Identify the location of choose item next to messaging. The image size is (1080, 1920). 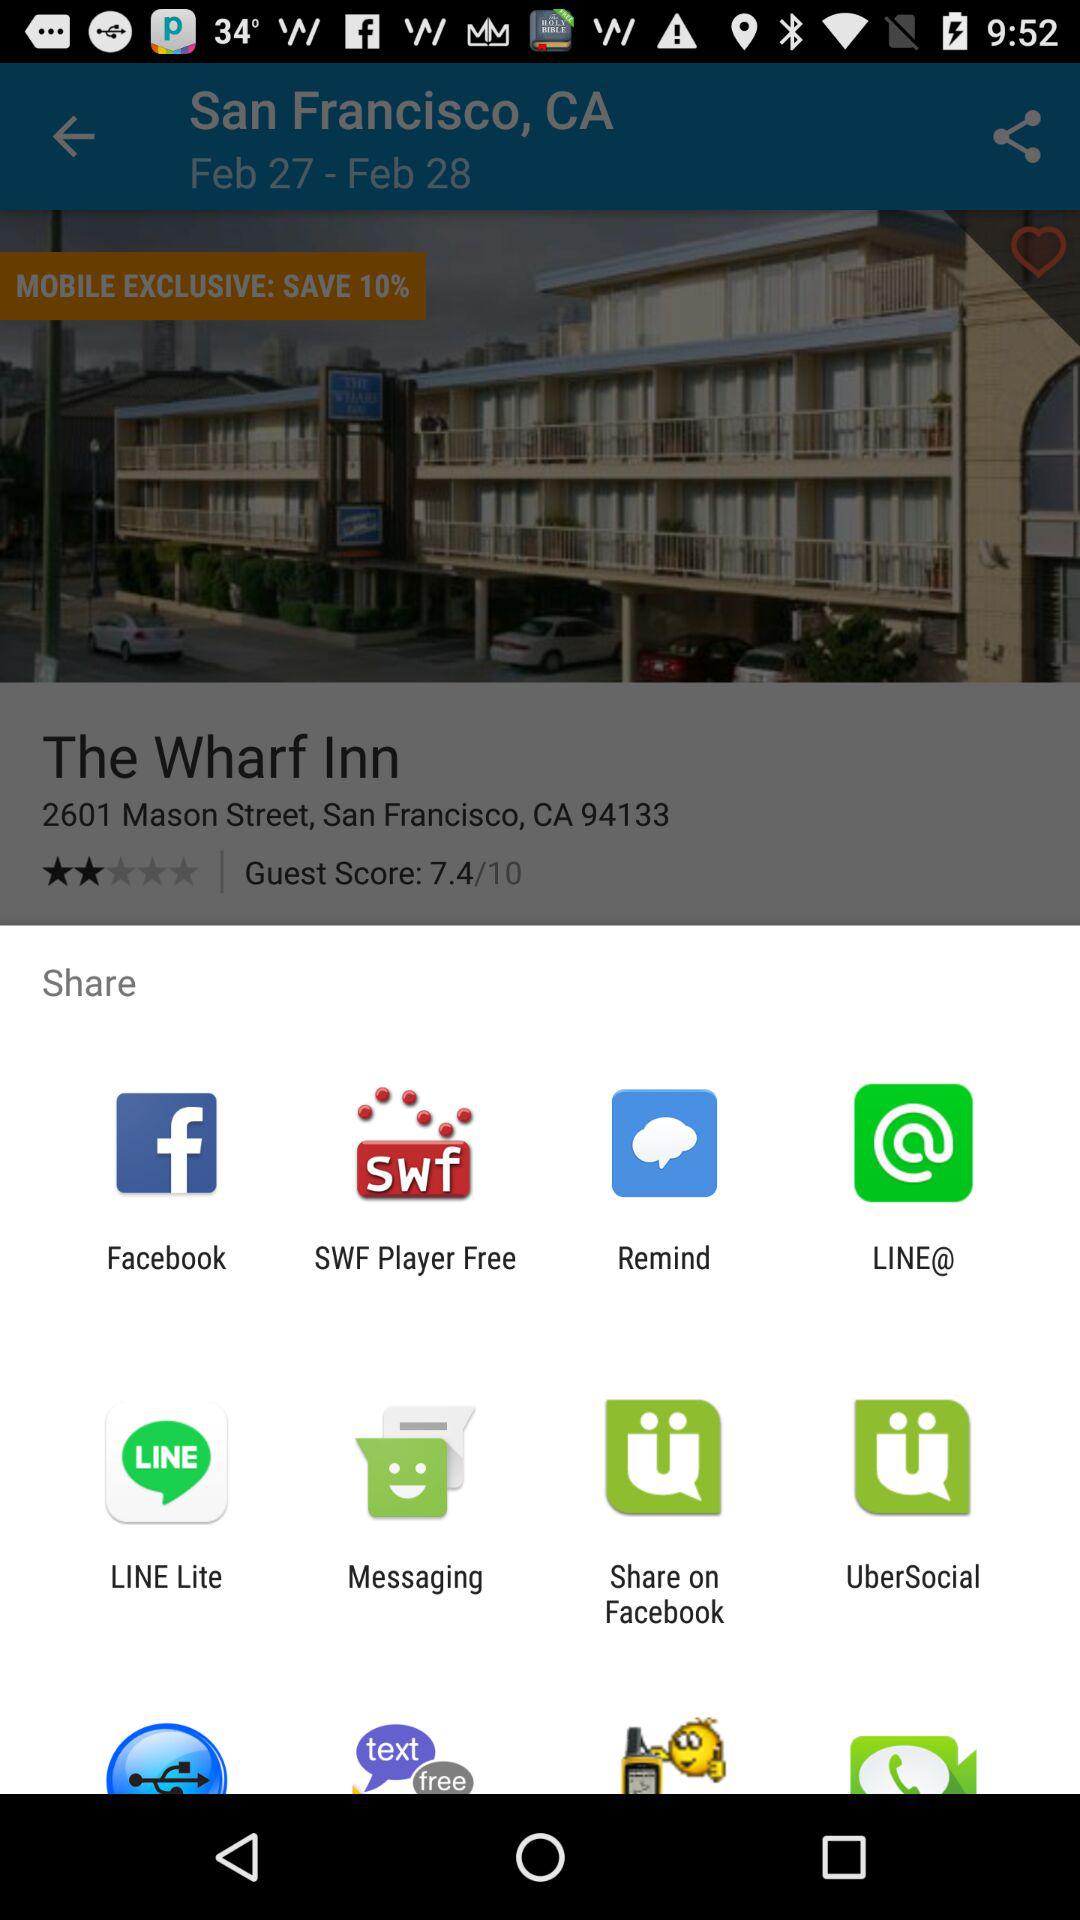
(664, 1593).